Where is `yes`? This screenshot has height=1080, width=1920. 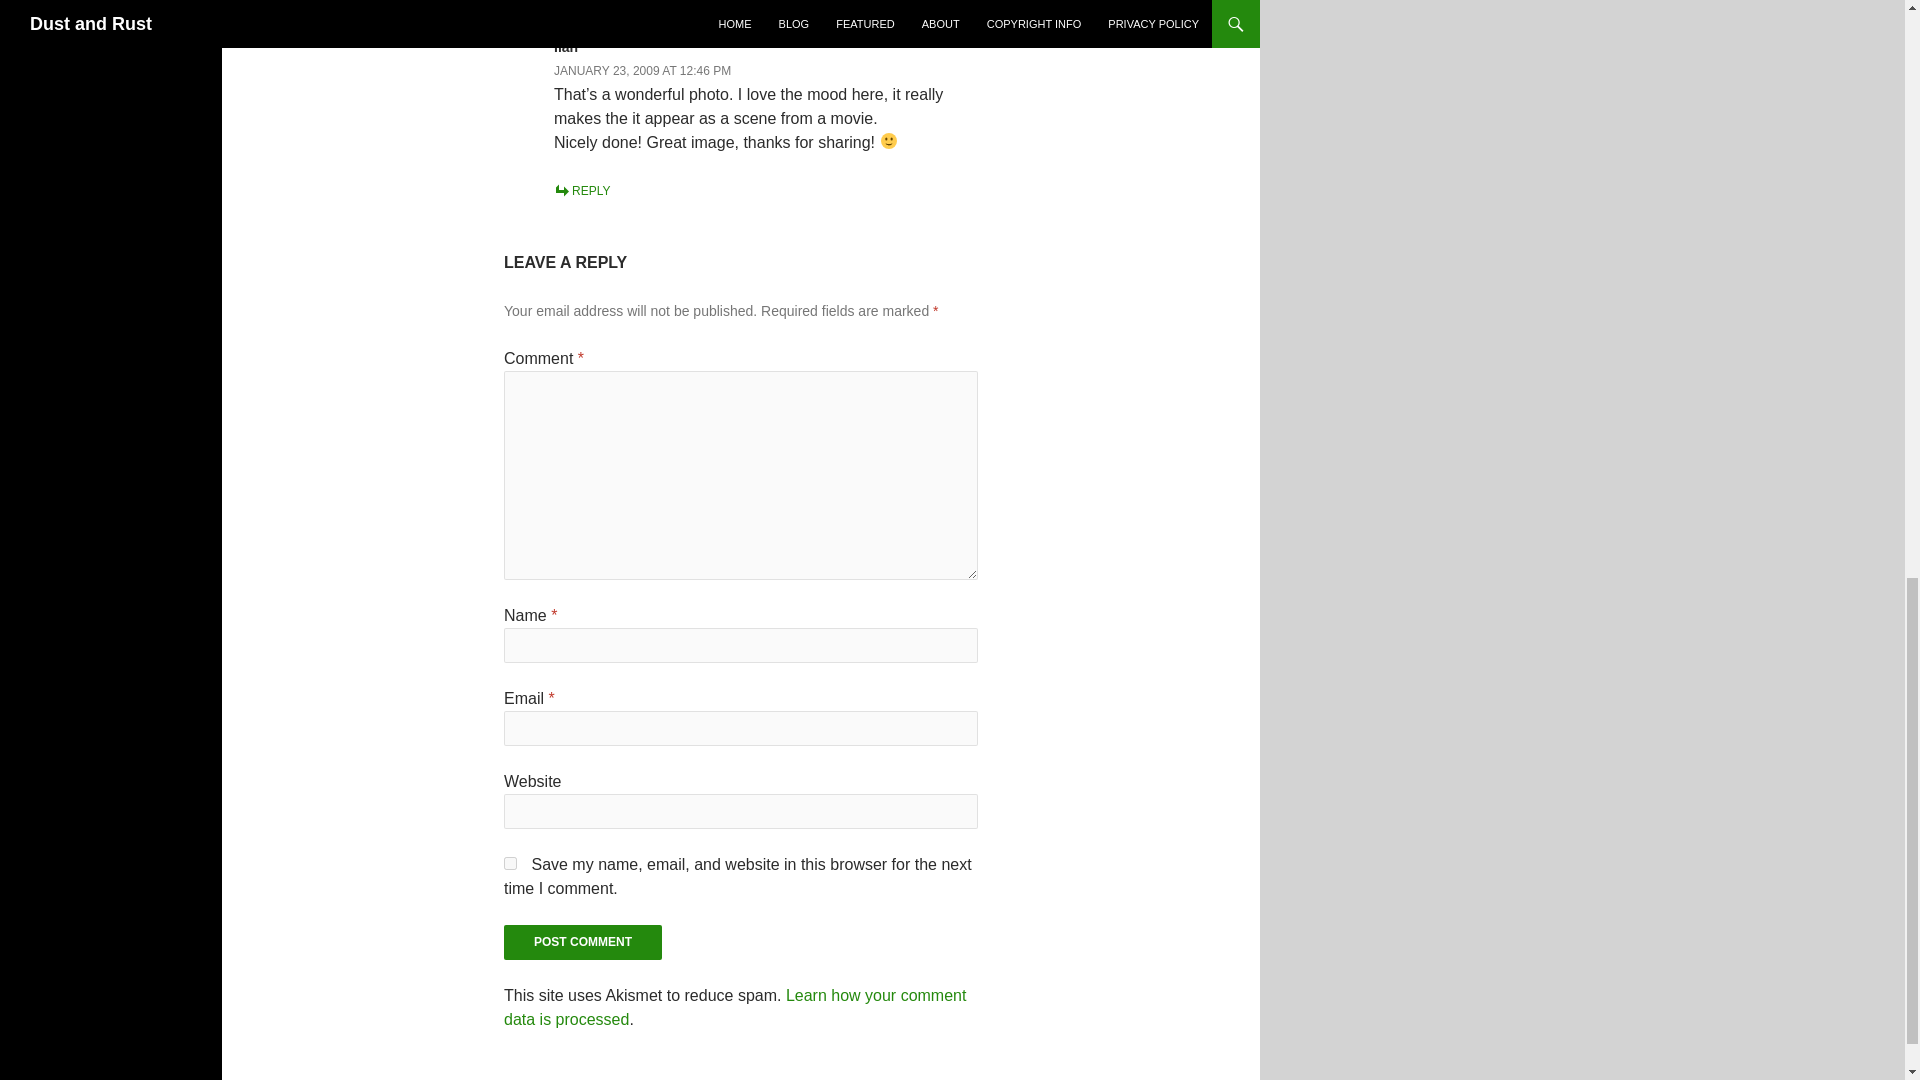
yes is located at coordinates (510, 864).